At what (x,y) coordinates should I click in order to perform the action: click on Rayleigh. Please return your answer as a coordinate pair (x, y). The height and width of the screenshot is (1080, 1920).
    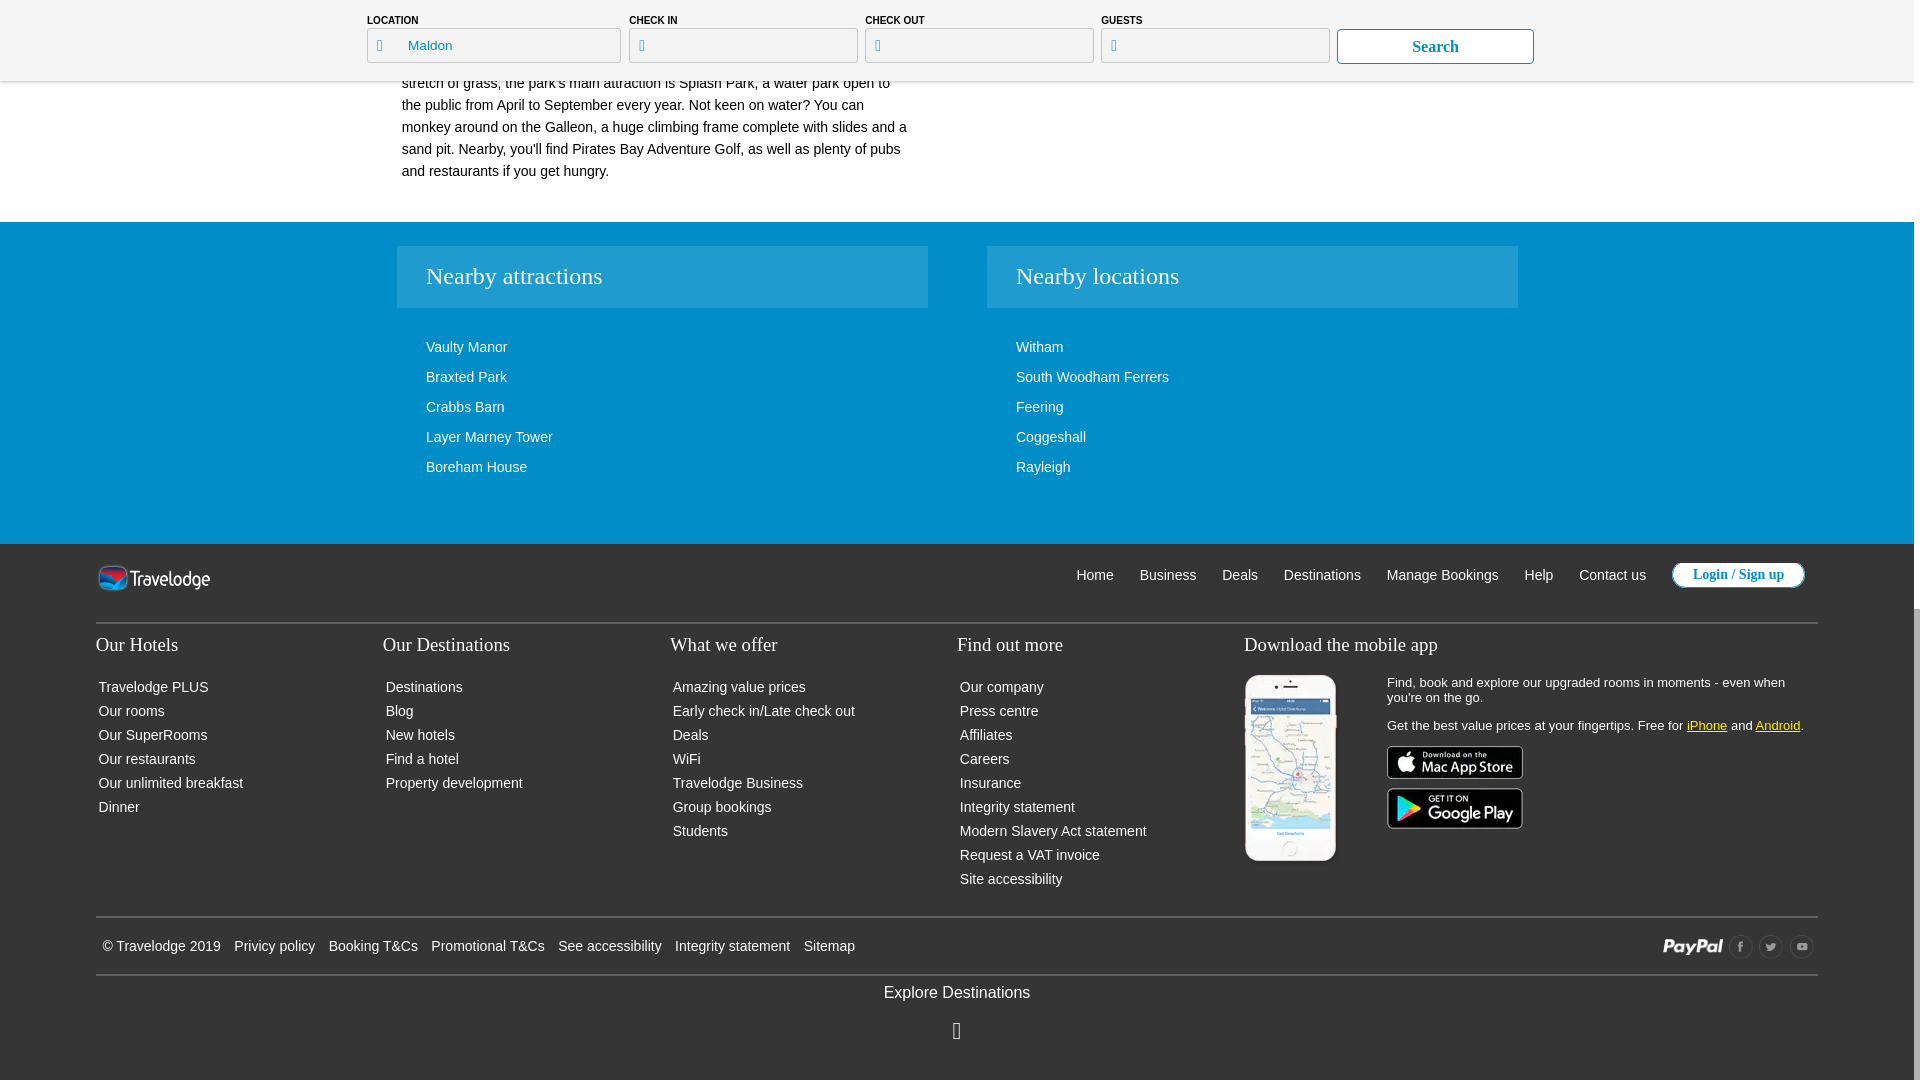
    Looking at the image, I should click on (1012, 467).